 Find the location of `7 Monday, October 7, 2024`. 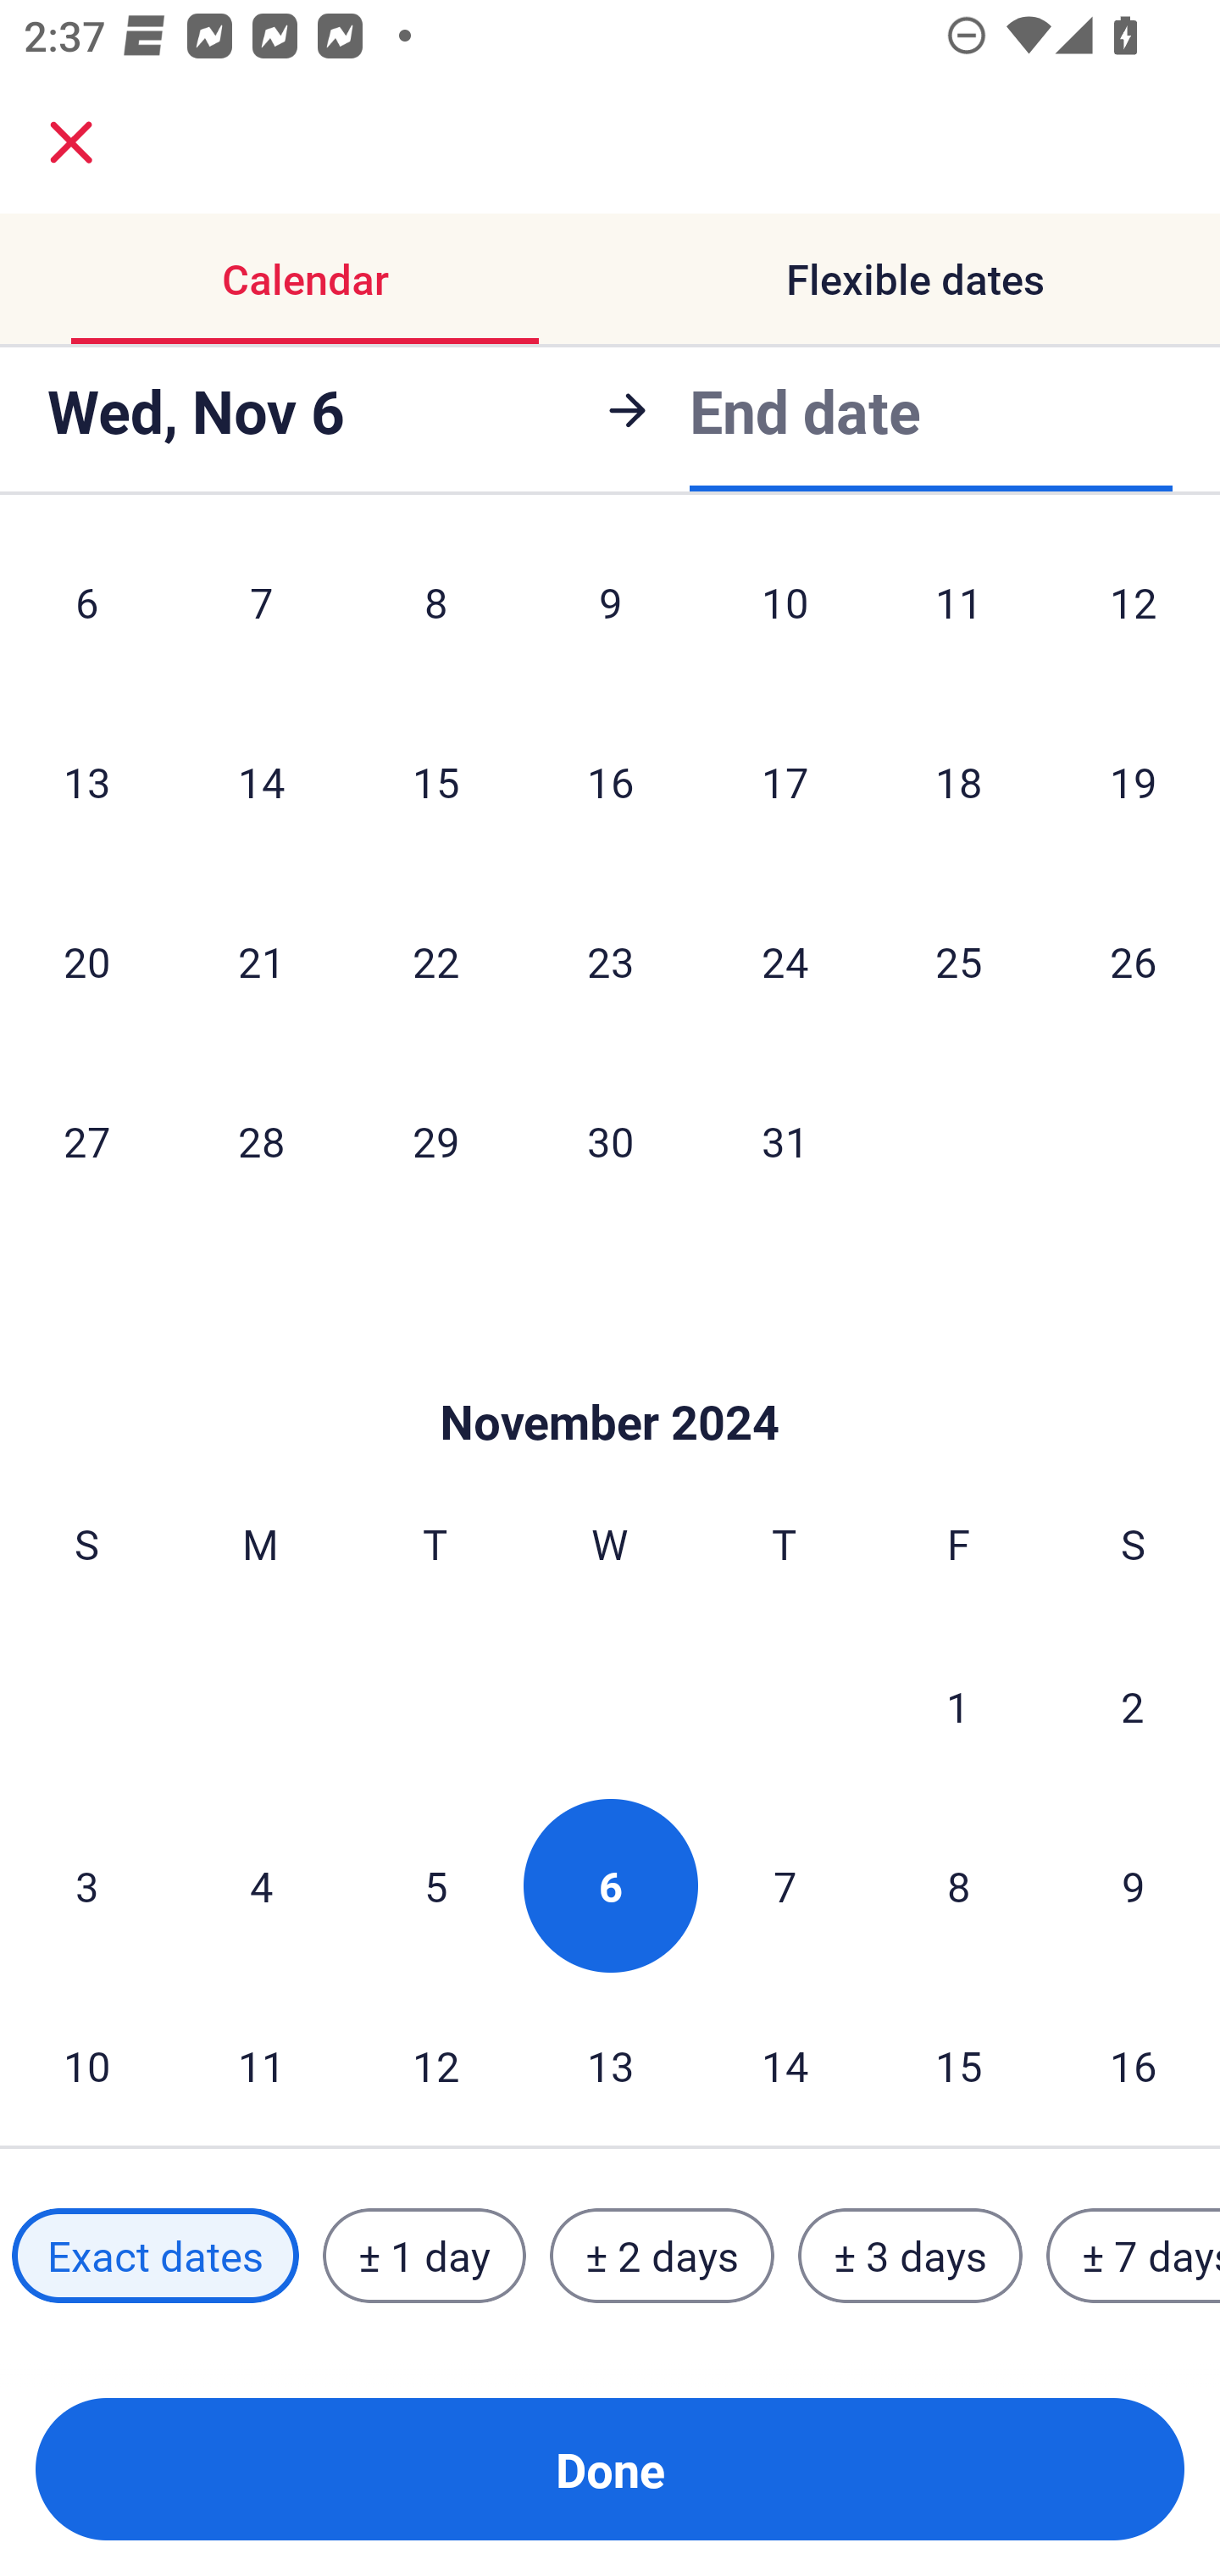

7 Monday, October 7, 2024 is located at coordinates (261, 615).